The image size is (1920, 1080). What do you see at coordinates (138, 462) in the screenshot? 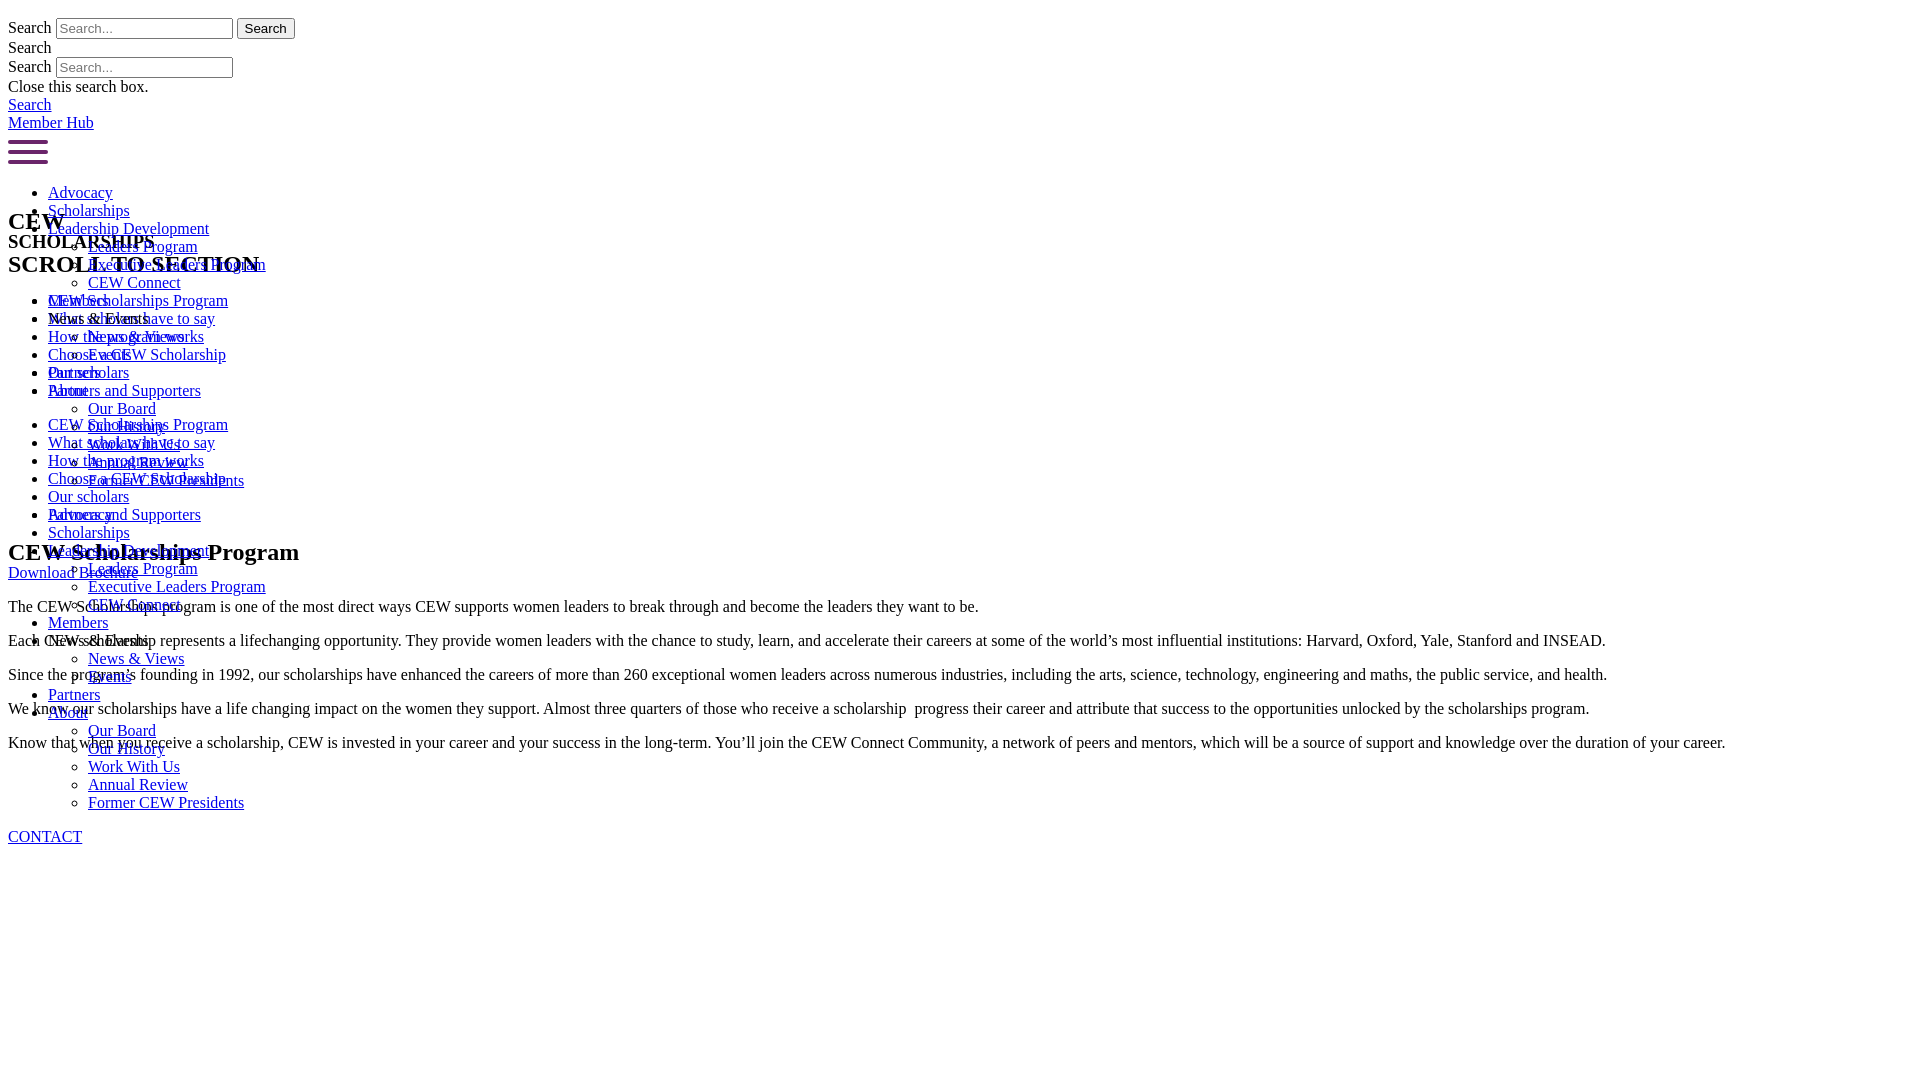
I see `Annual Review` at bounding box center [138, 462].